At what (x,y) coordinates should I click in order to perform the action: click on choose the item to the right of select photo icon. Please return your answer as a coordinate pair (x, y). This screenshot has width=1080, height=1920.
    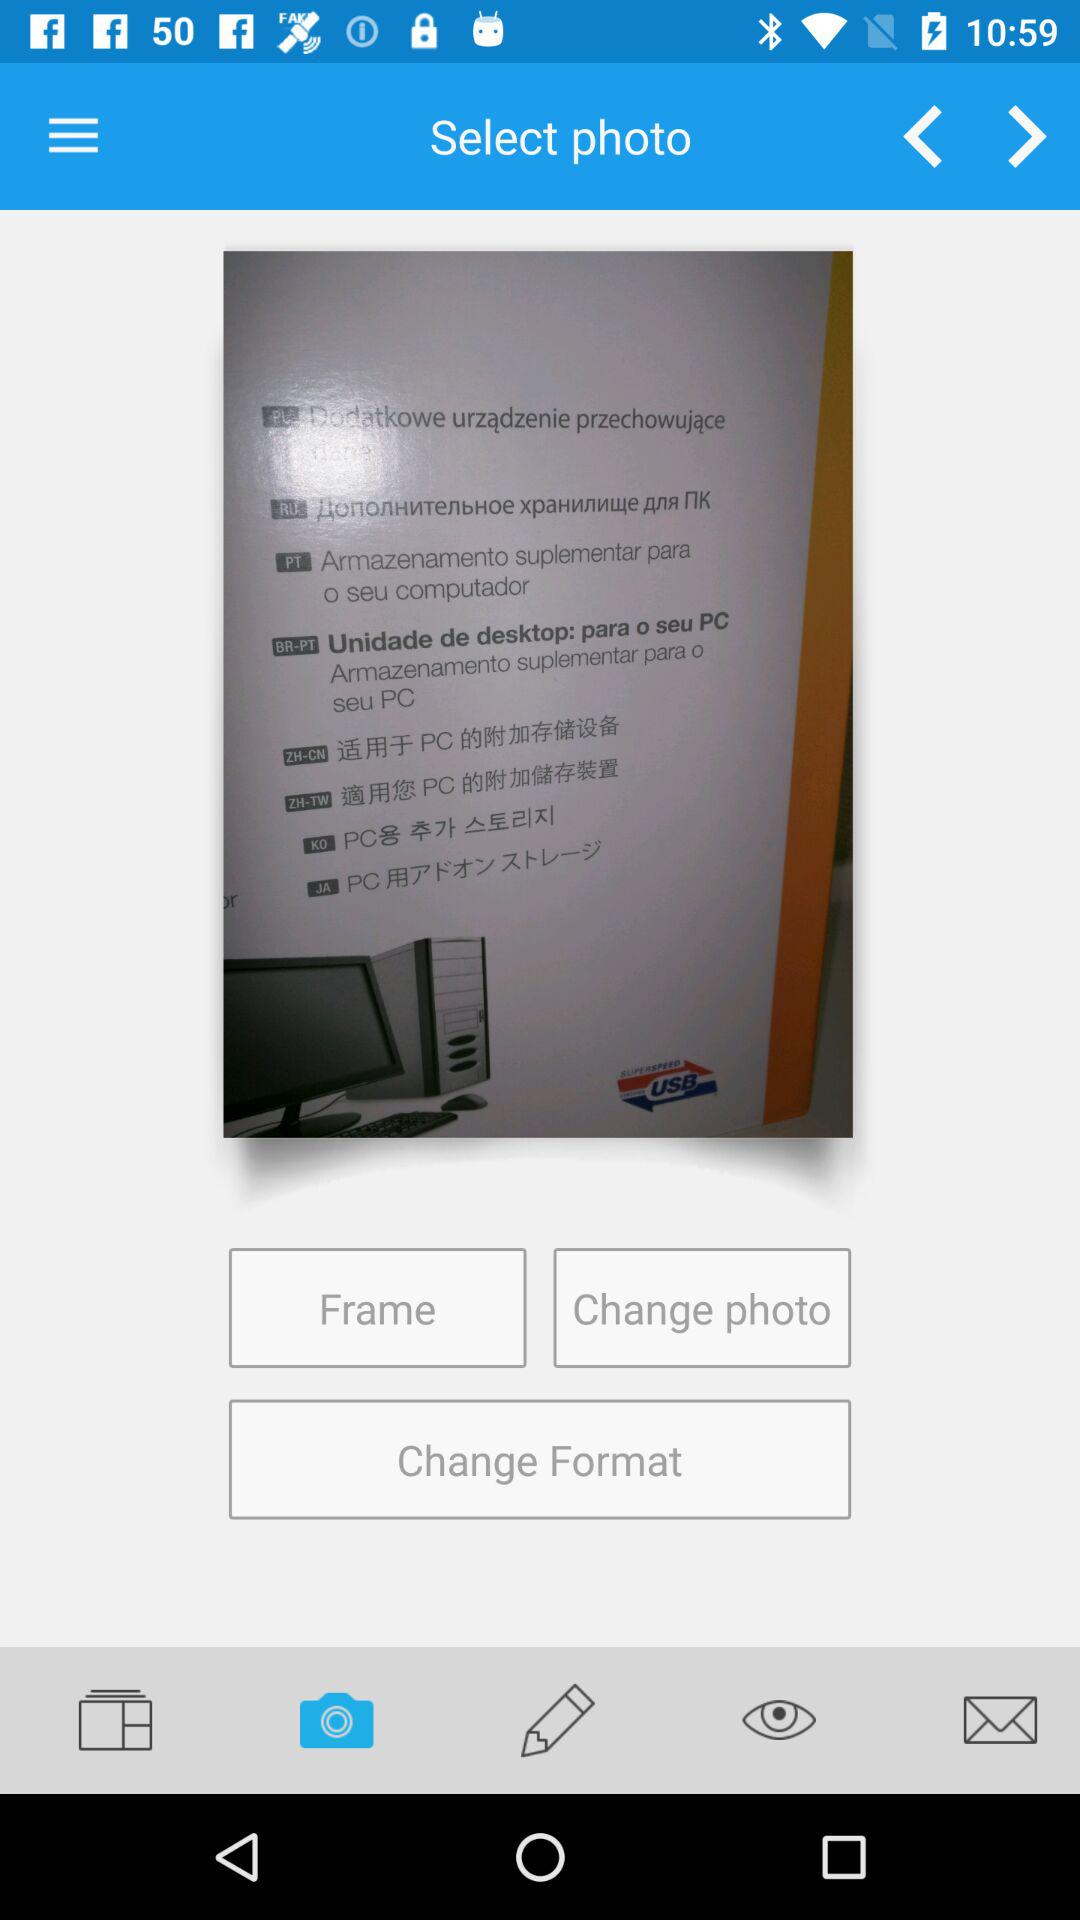
    Looking at the image, I should click on (922, 136).